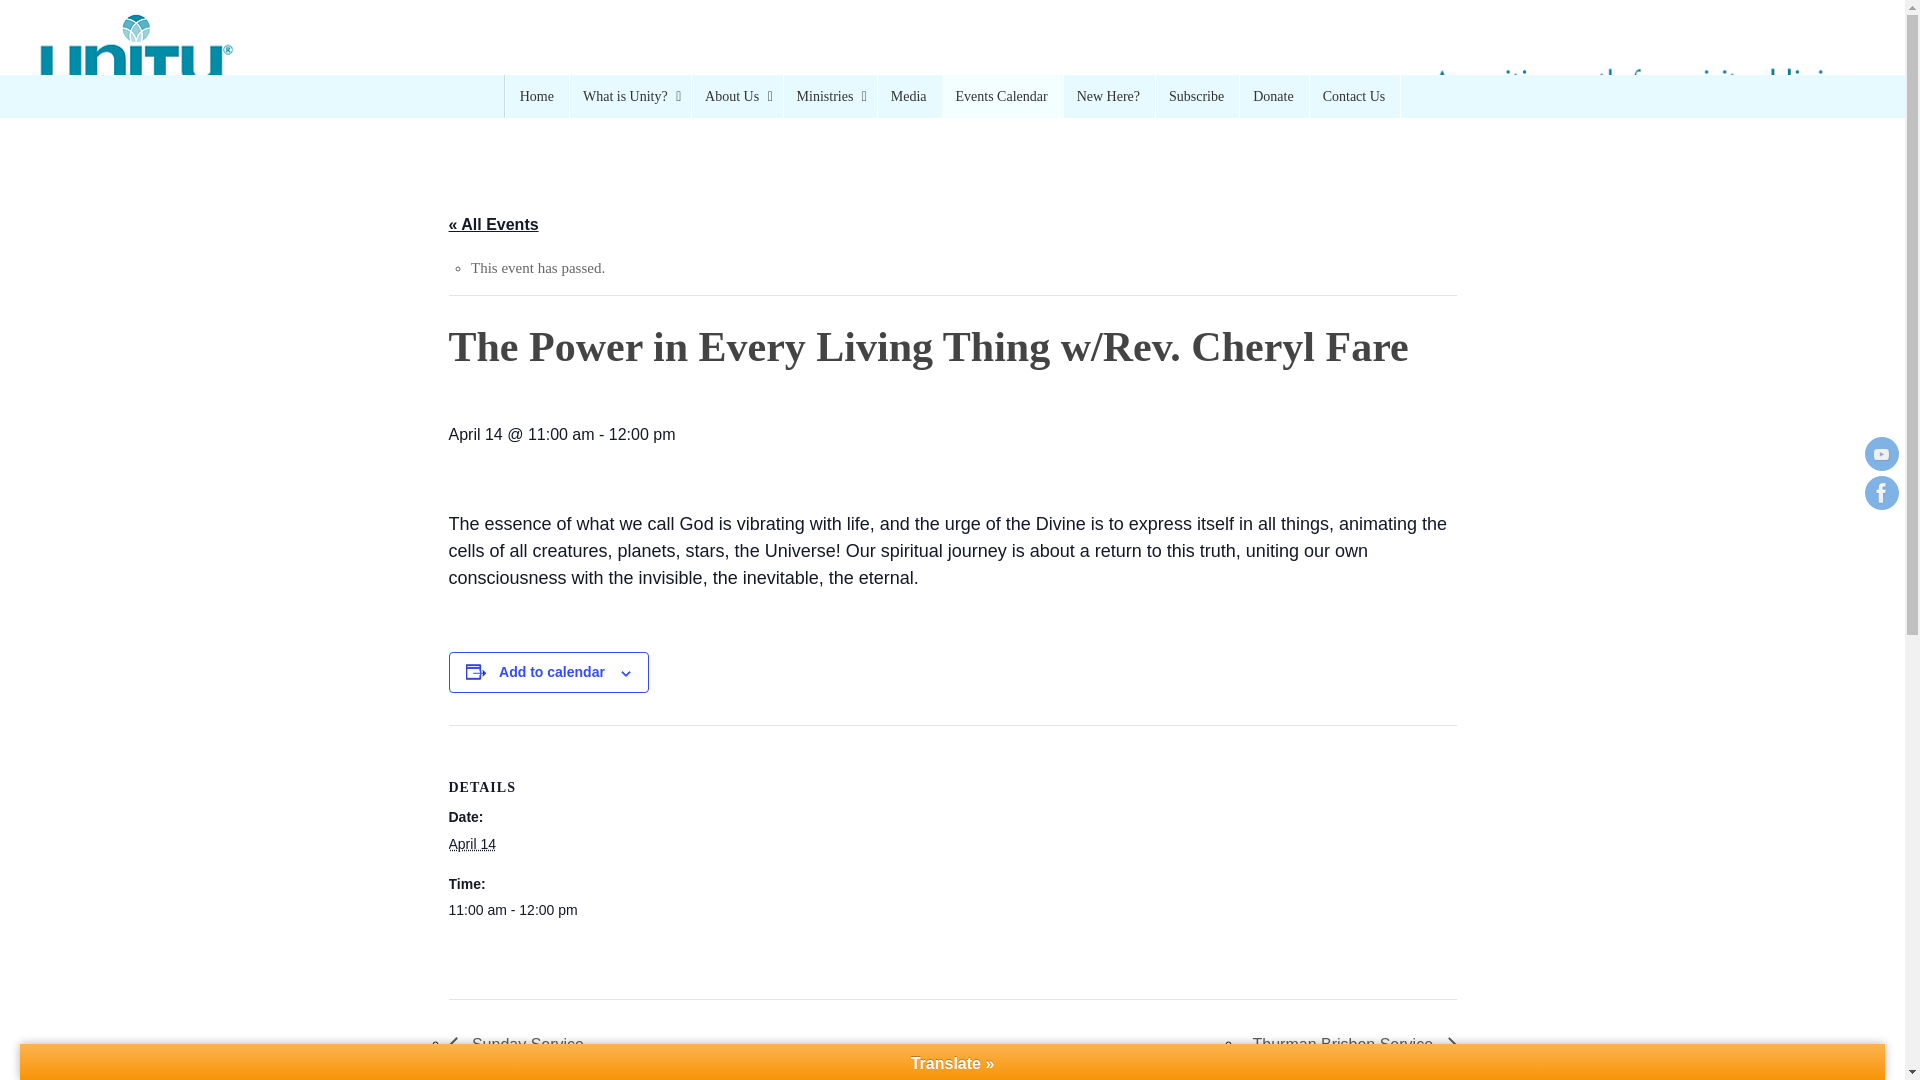 The width and height of the screenshot is (1920, 1080). What do you see at coordinates (471, 844) in the screenshot?
I see `2024-04-14` at bounding box center [471, 844].